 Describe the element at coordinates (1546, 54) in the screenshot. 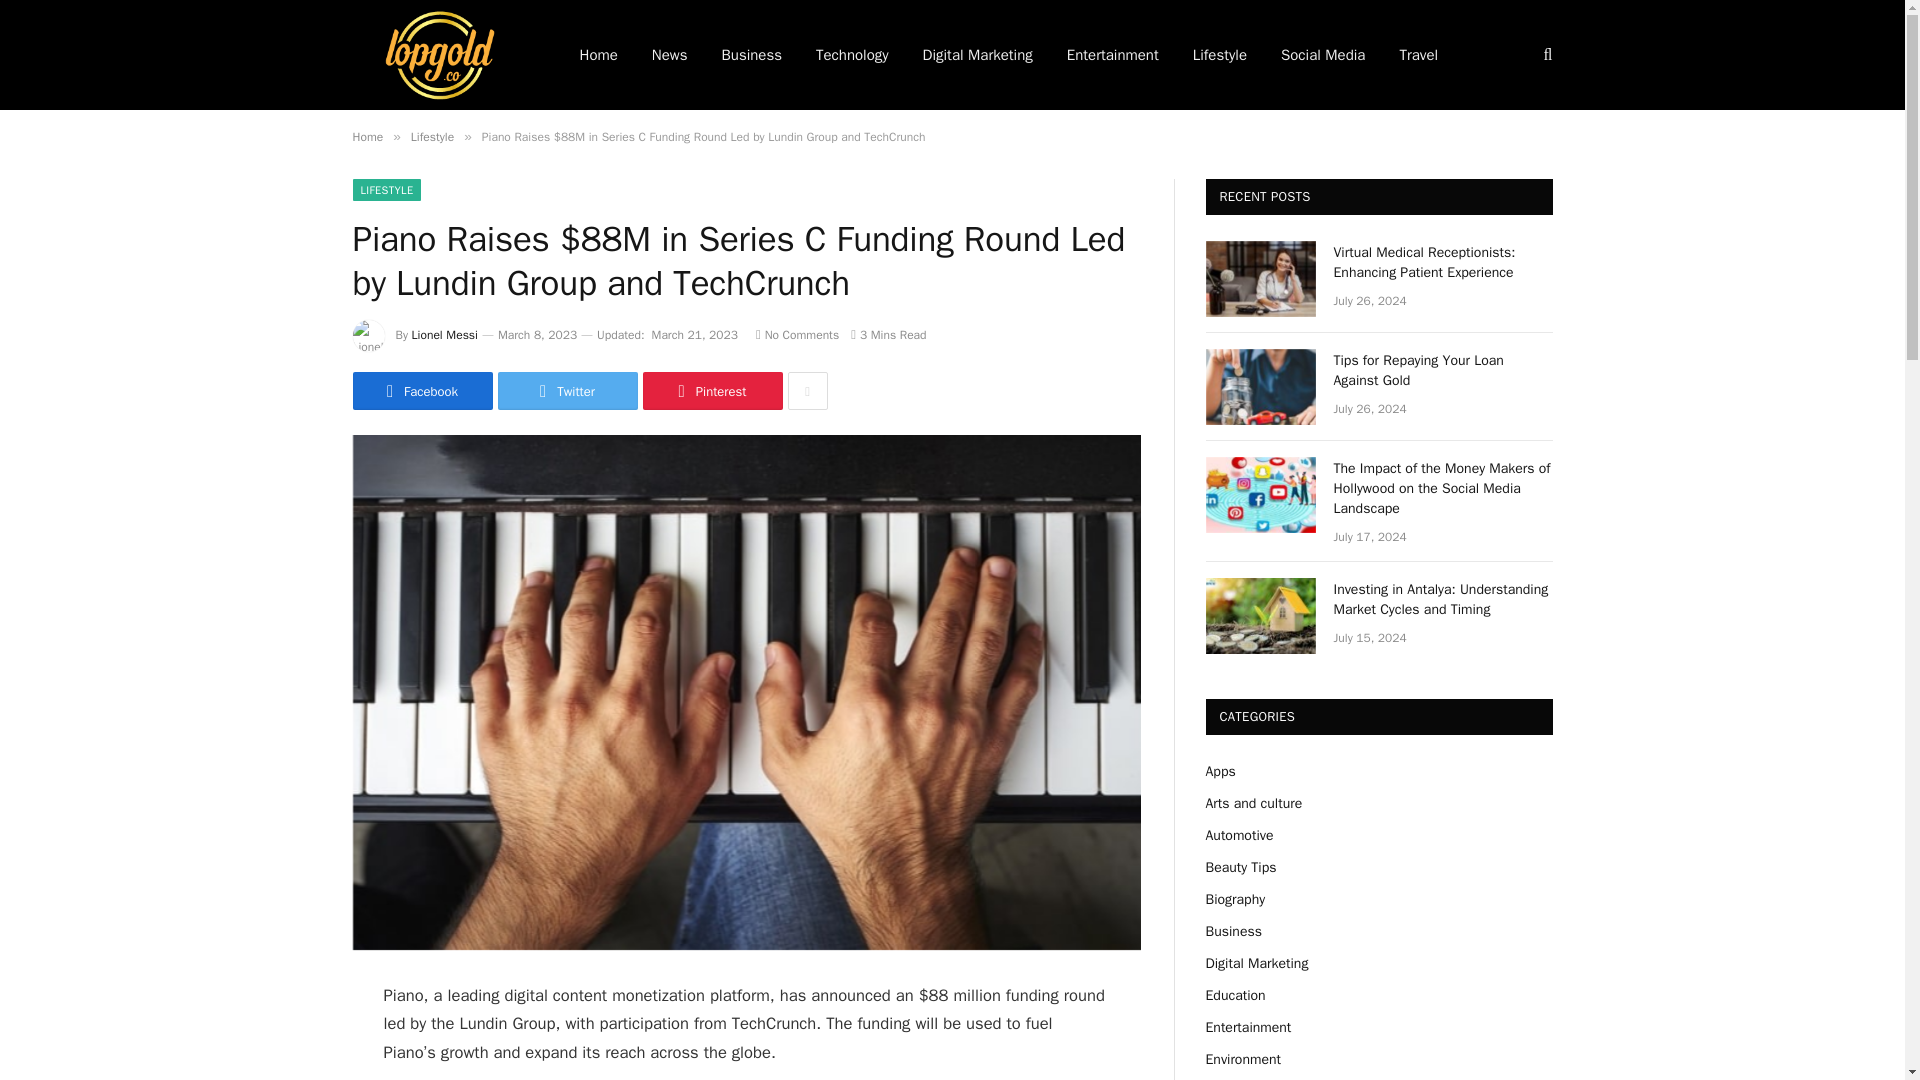

I see `Search` at that location.